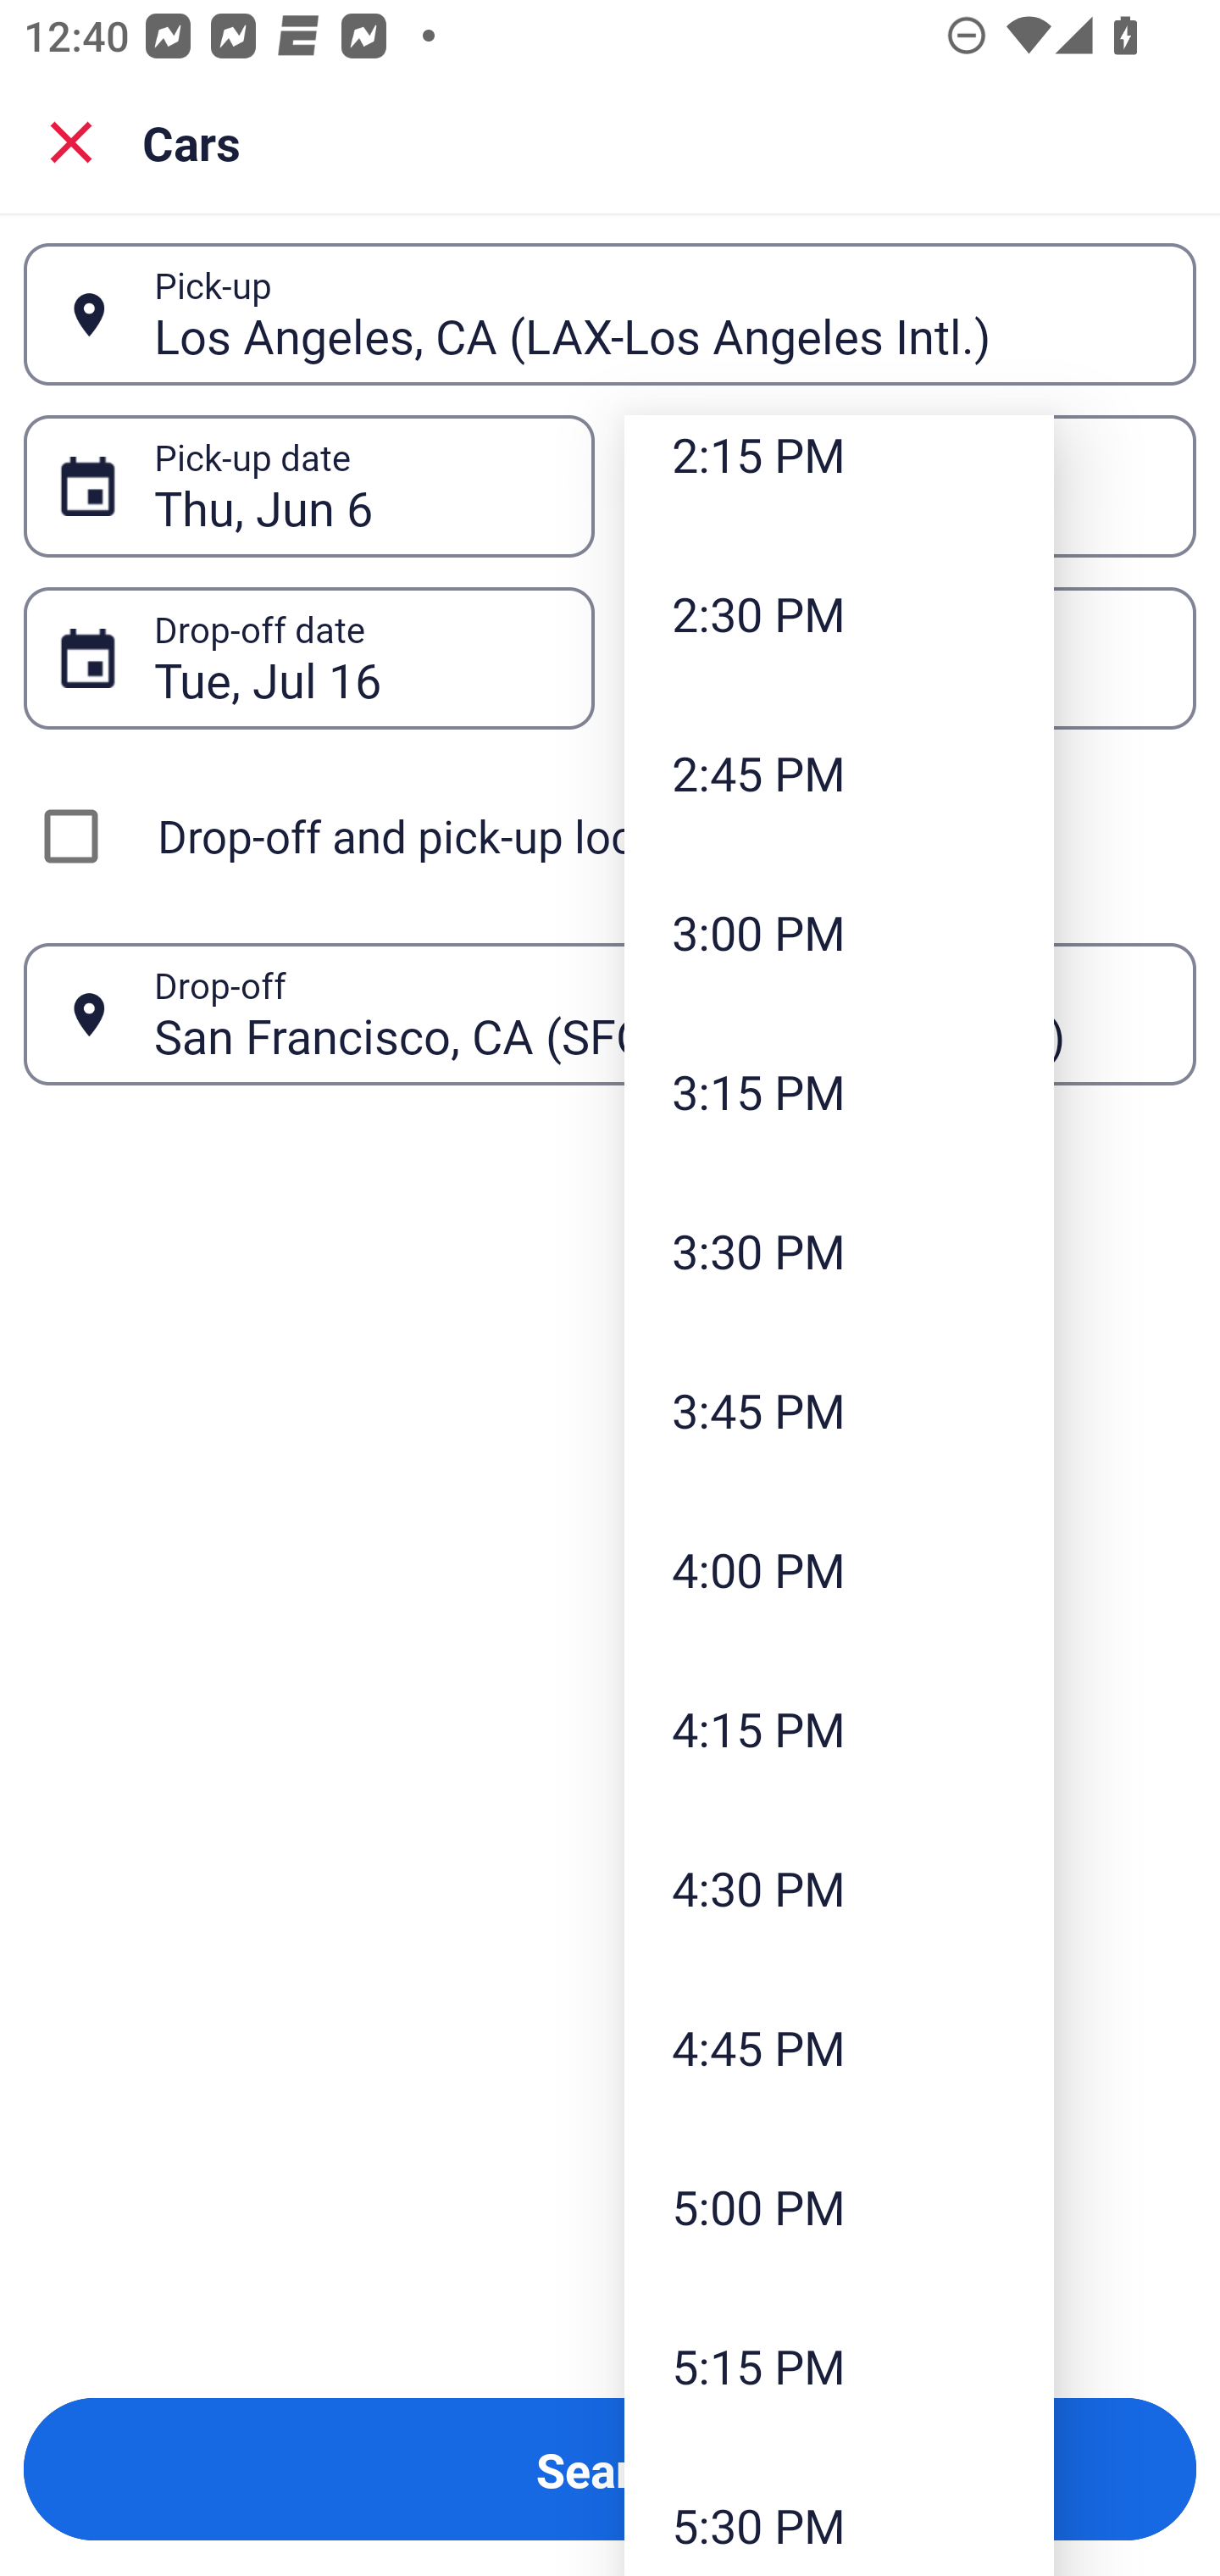 The height and width of the screenshot is (2576, 1220). What do you see at coordinates (839, 773) in the screenshot?
I see `2:45 PM` at bounding box center [839, 773].